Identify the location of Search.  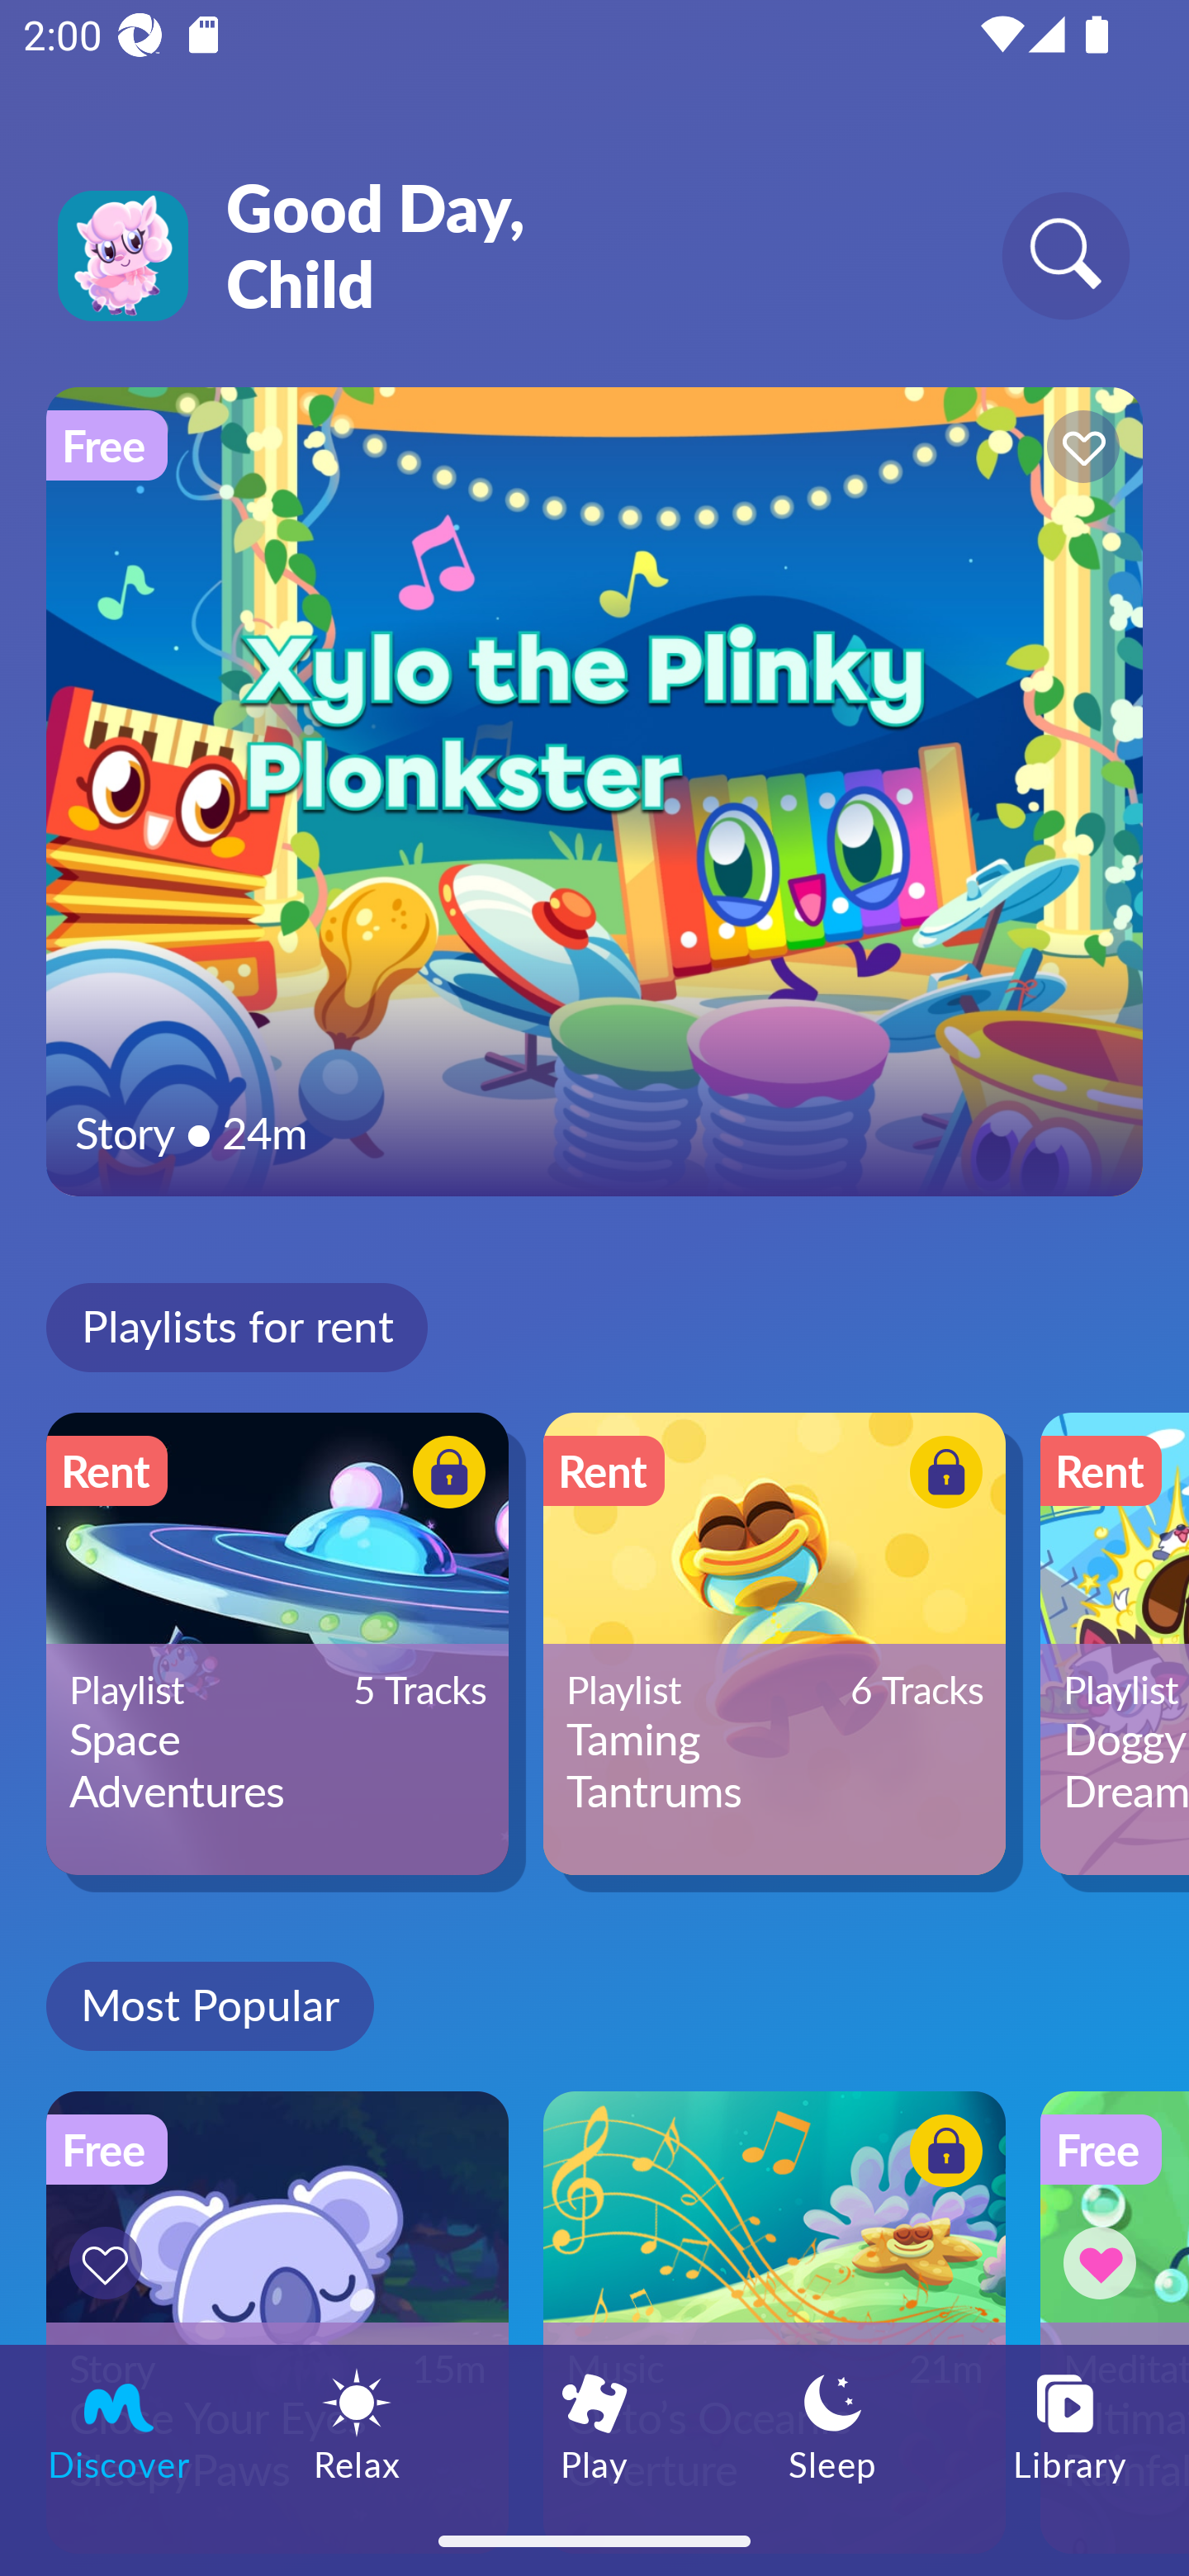
(1065, 254).